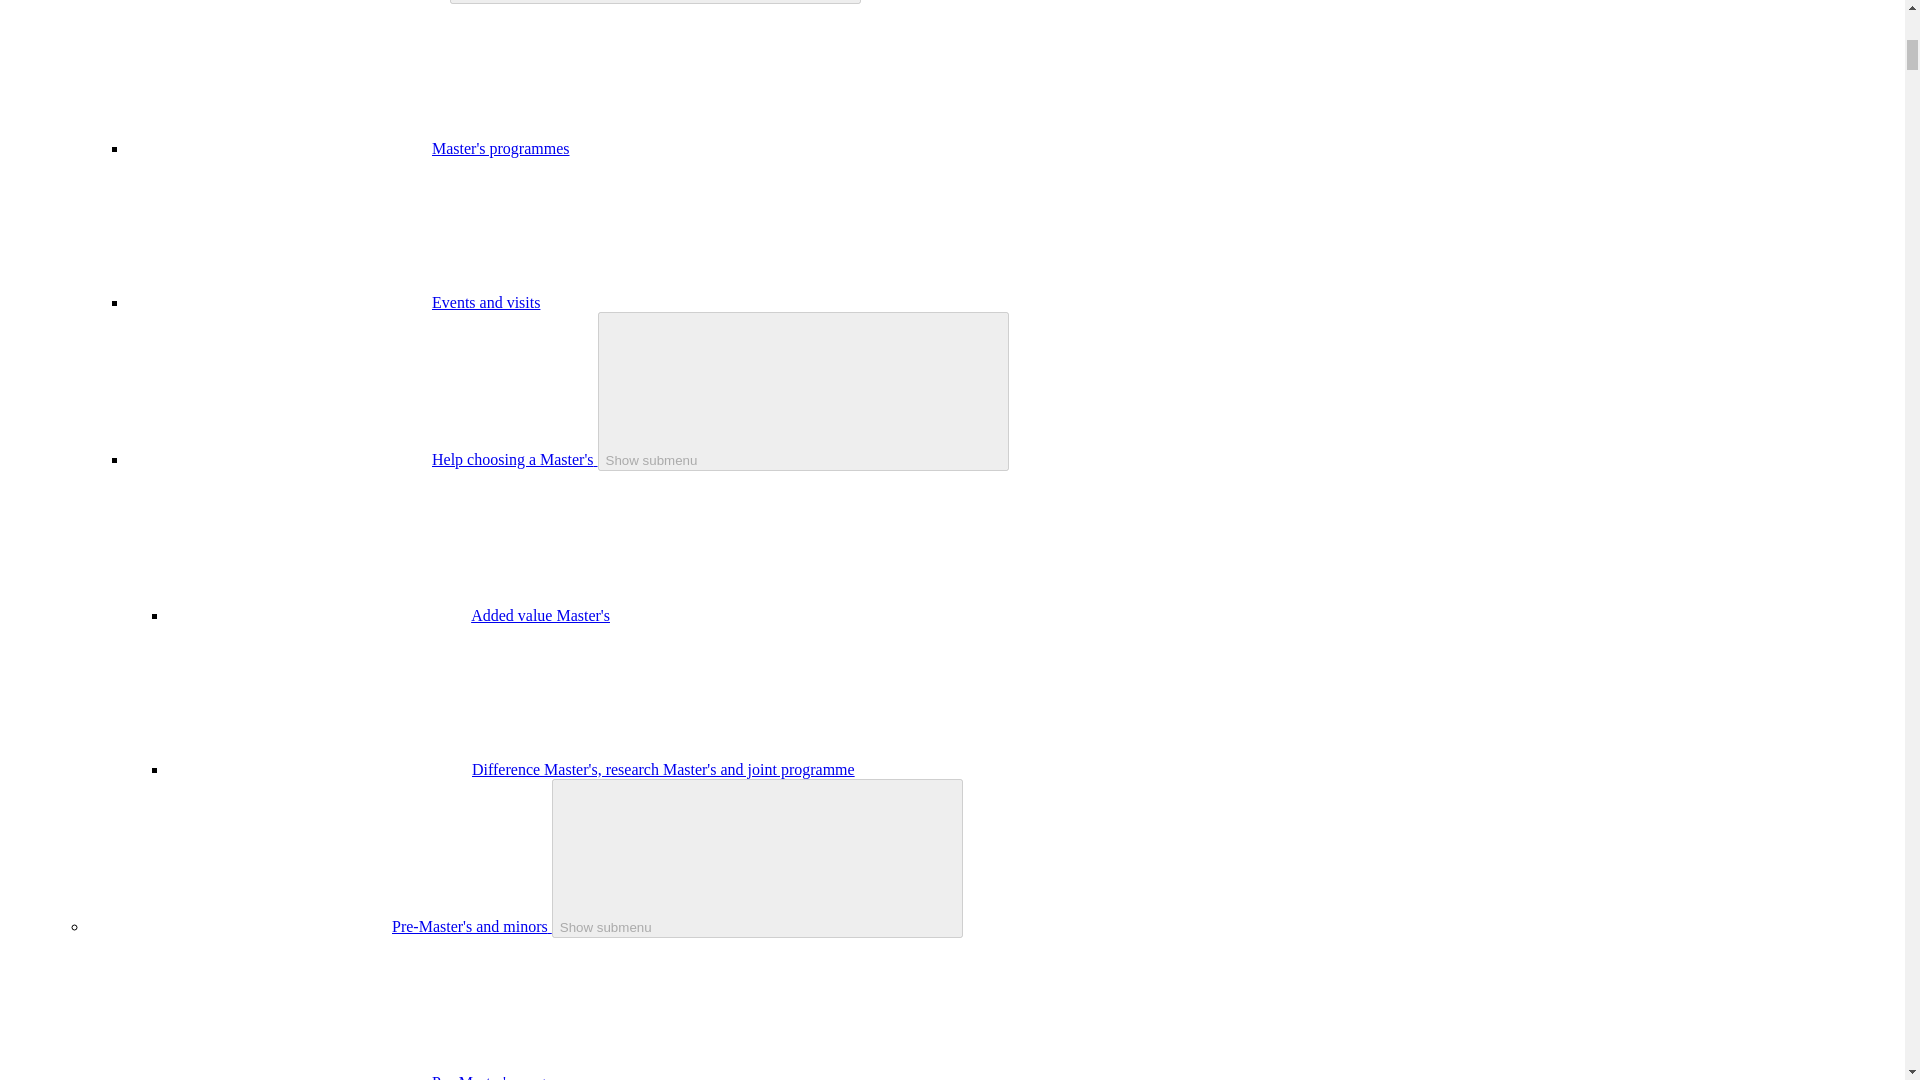  I want to click on Pre-Master's programmes, so click(514, 1076).